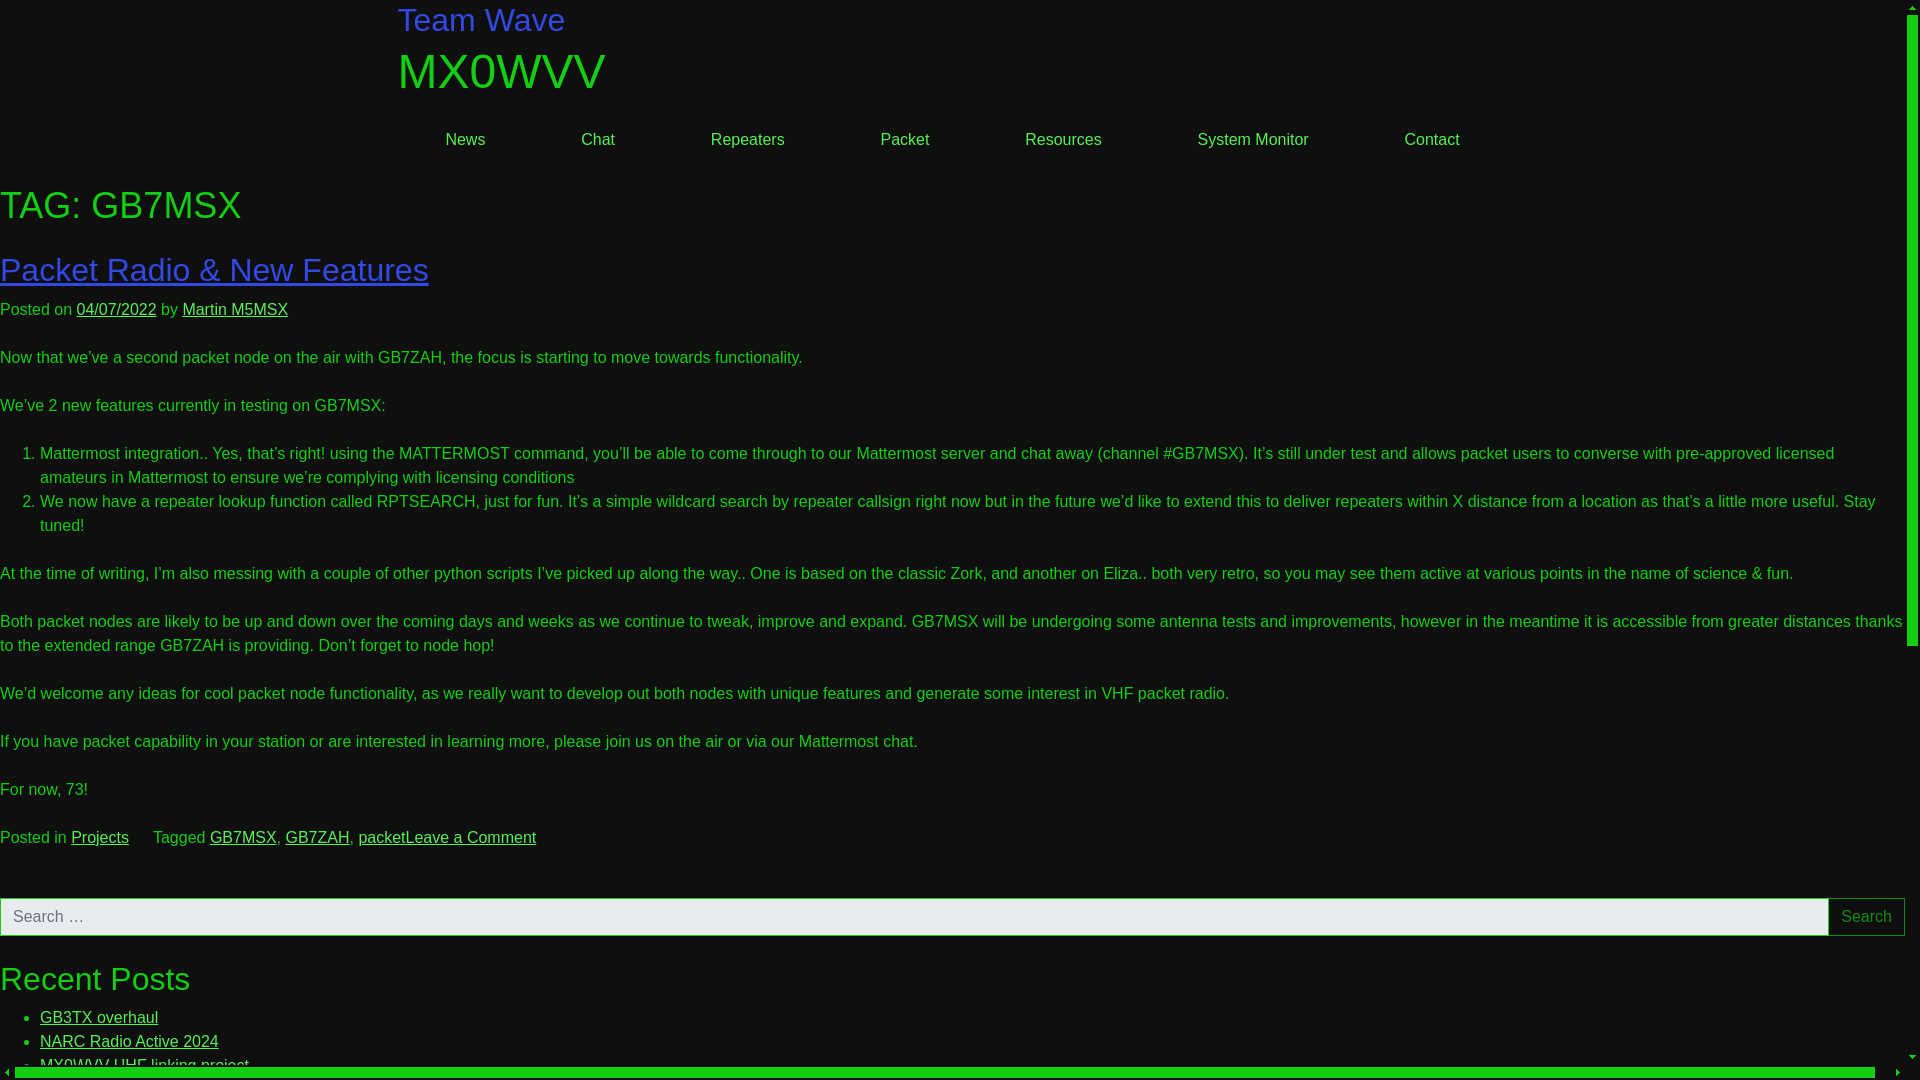 The height and width of the screenshot is (1080, 1920). What do you see at coordinates (316, 837) in the screenshot?
I see `GB7ZAH` at bounding box center [316, 837].